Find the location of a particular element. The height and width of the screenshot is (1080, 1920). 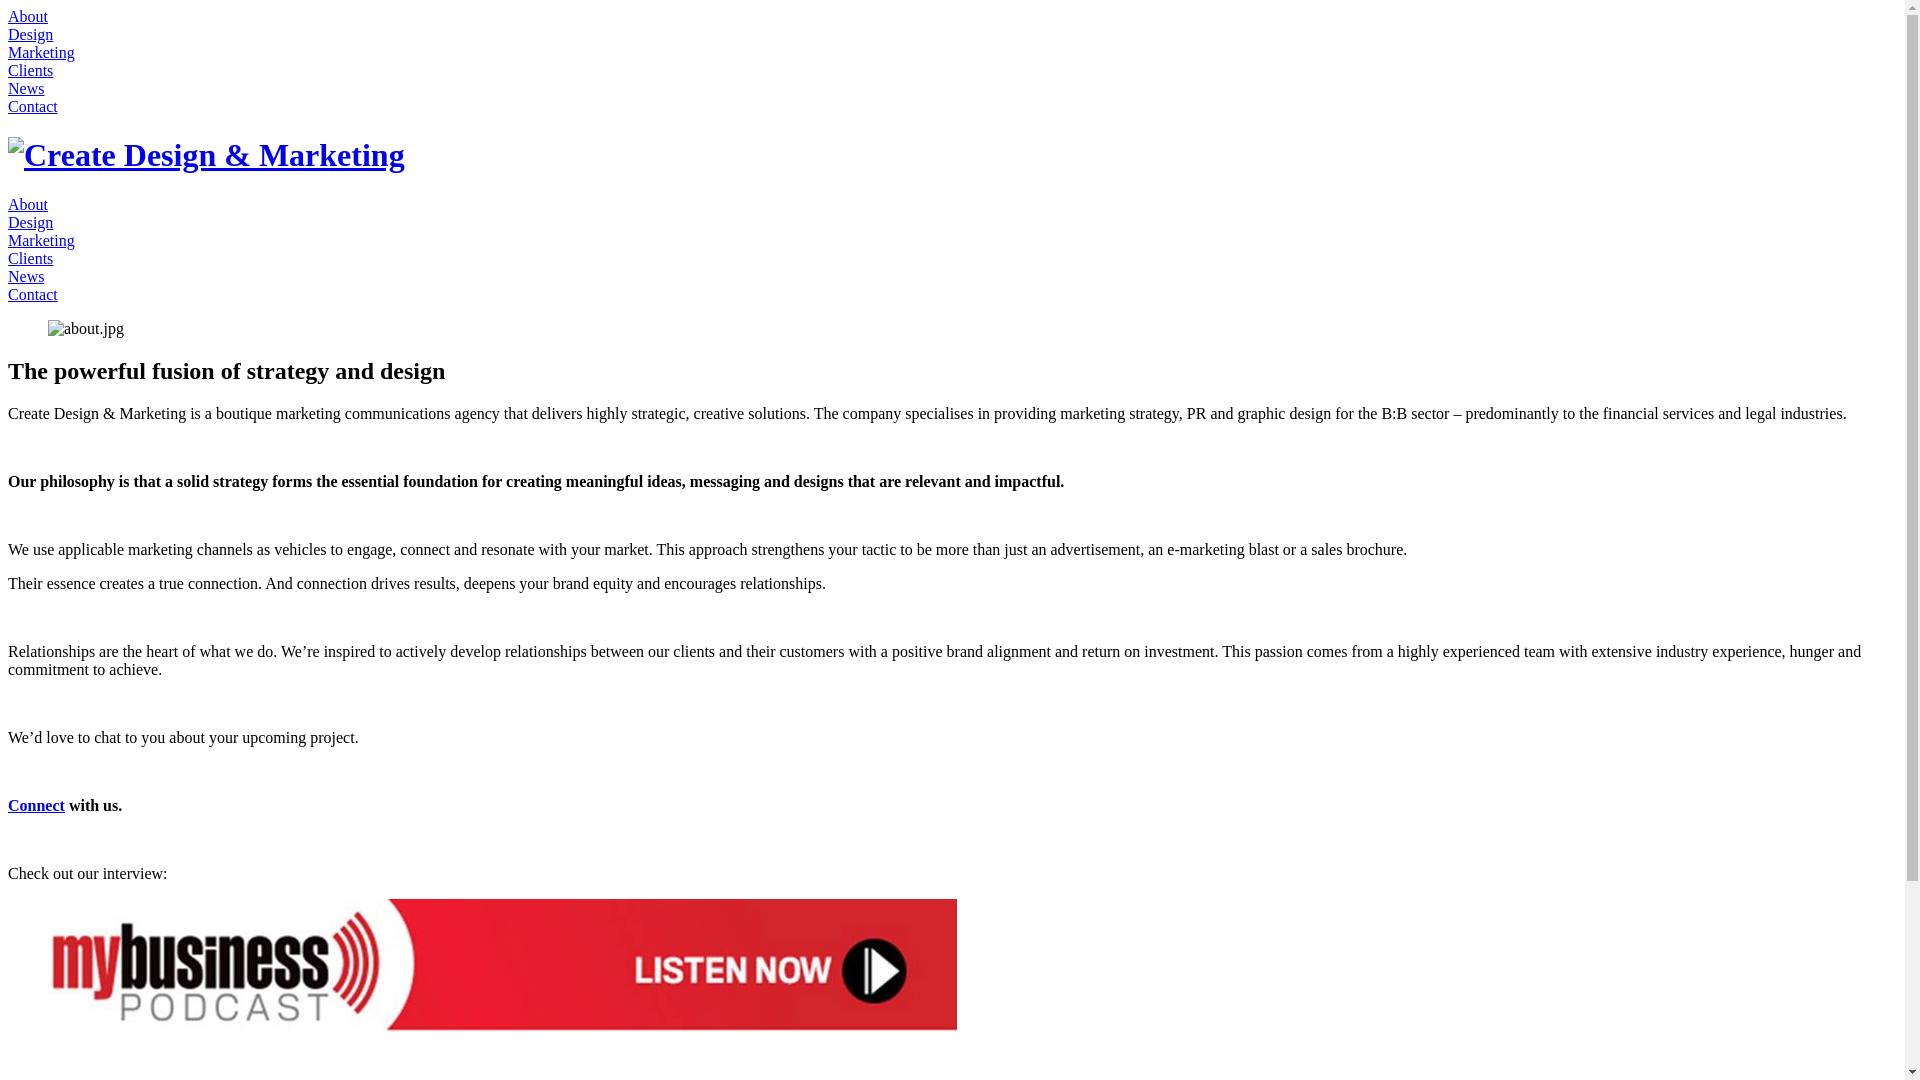

Marketing is located at coordinates (42, 52).